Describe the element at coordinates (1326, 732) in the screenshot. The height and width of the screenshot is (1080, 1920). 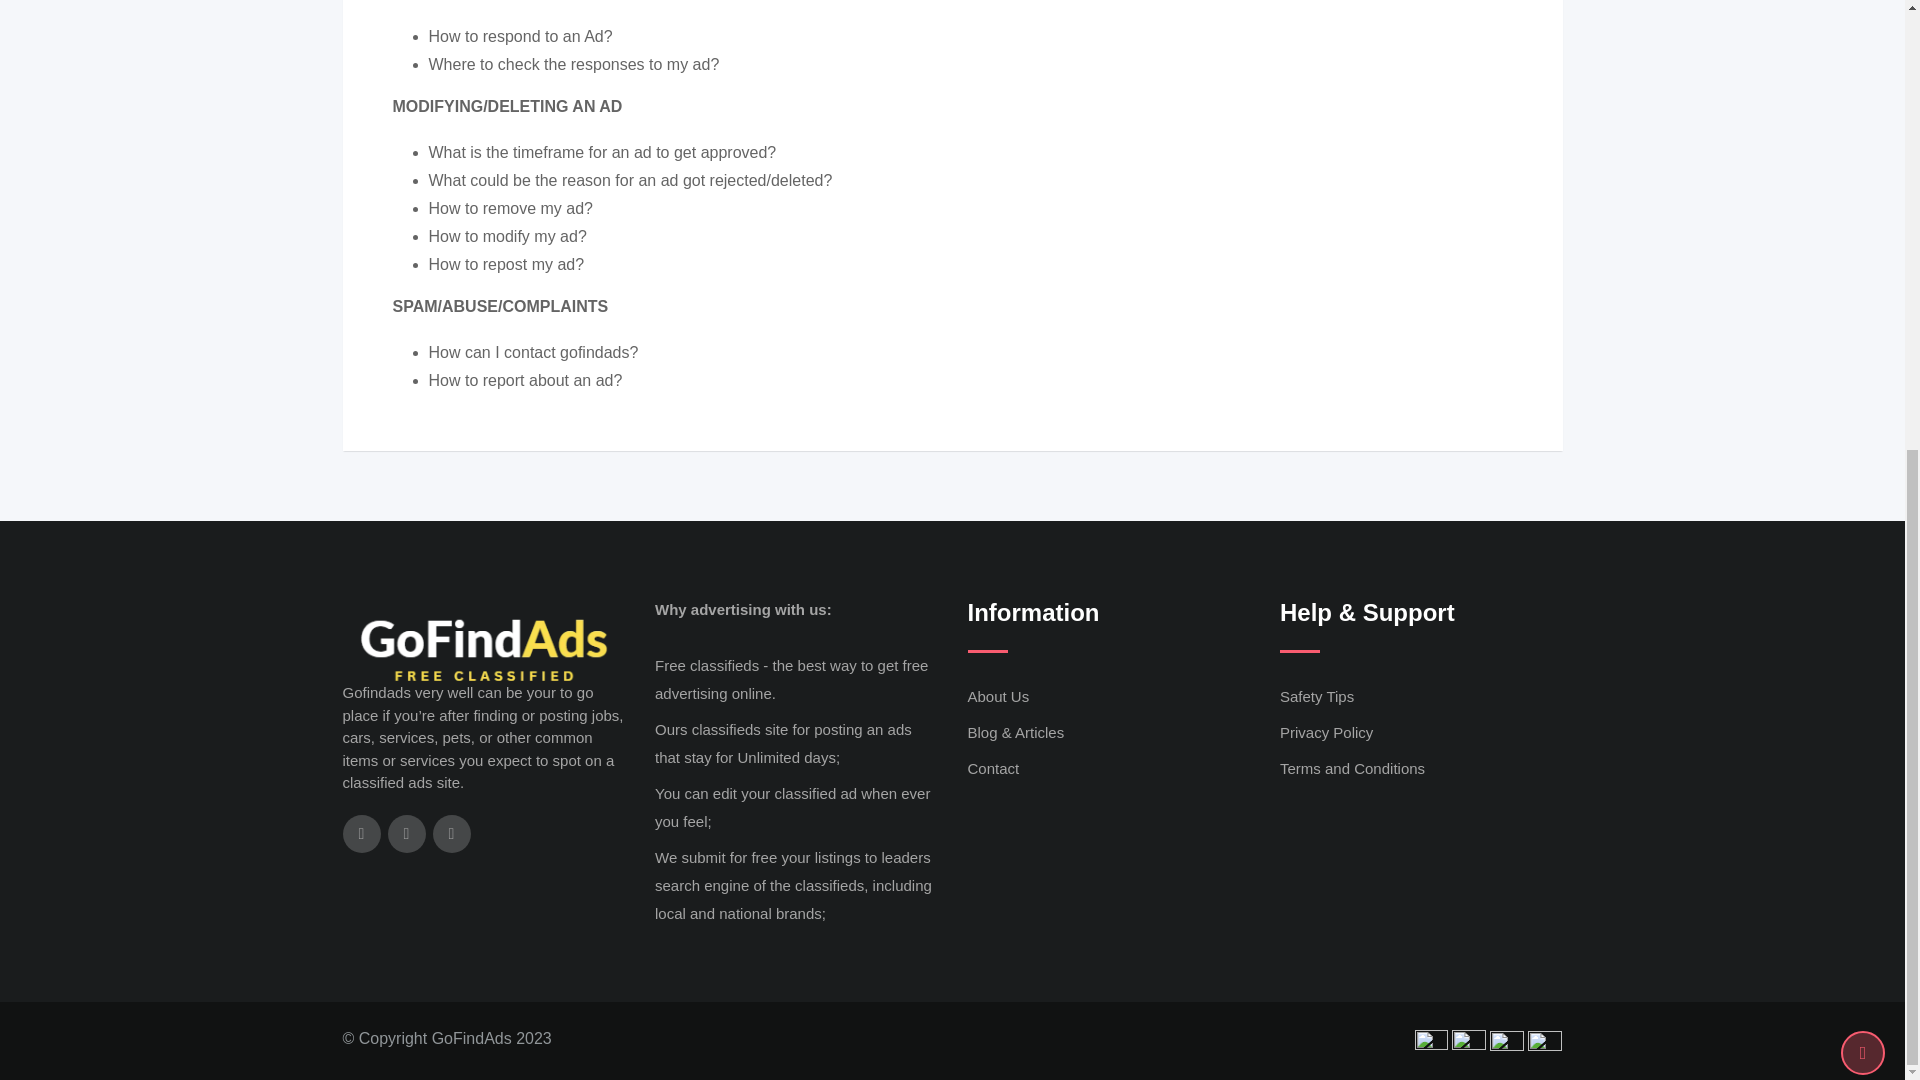
I see `Privacy Policy` at that location.